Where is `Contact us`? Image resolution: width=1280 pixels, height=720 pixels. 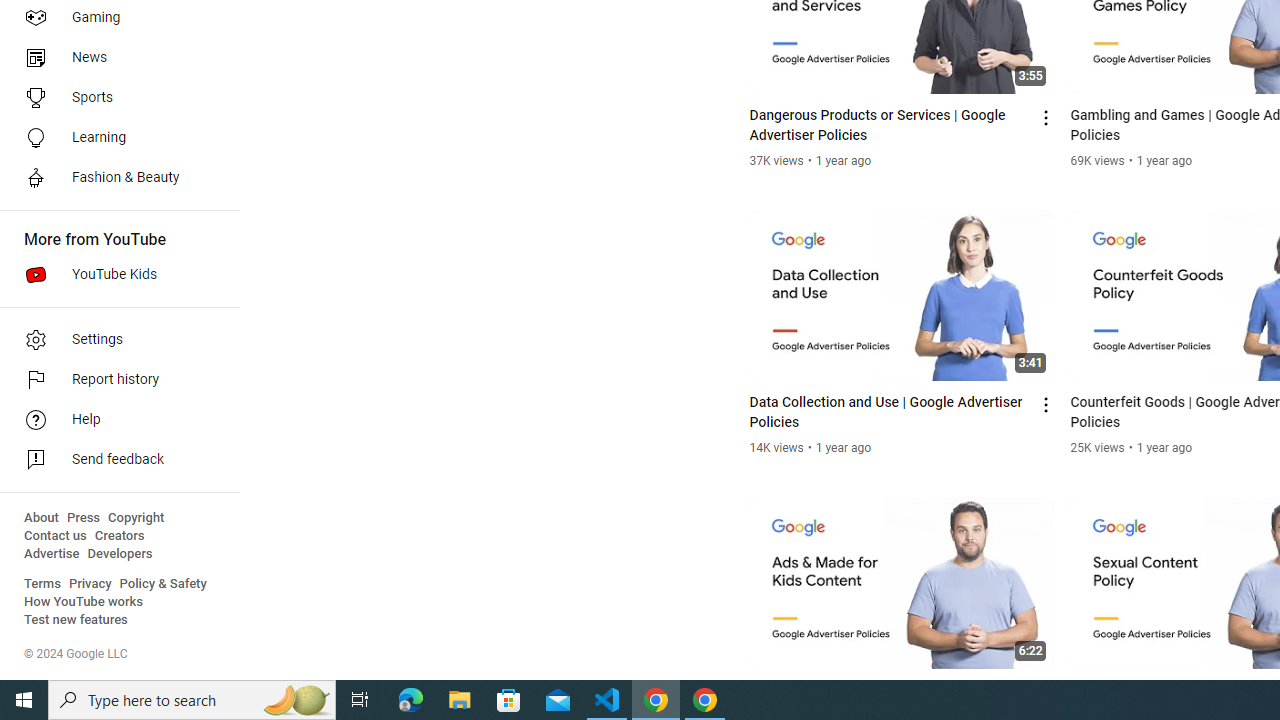
Contact us is located at coordinates (56, 536).